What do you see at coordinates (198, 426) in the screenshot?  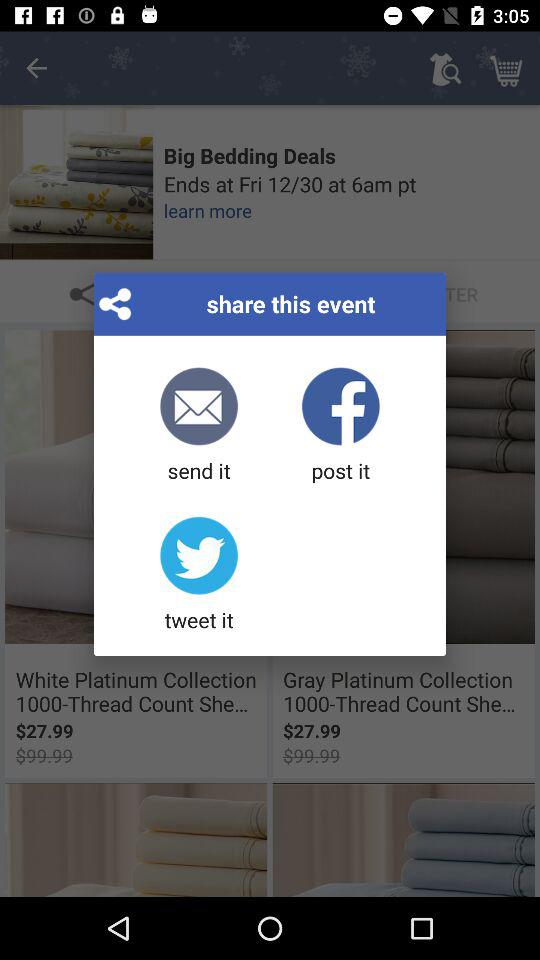 I see `turn off the item above tweet it item` at bounding box center [198, 426].